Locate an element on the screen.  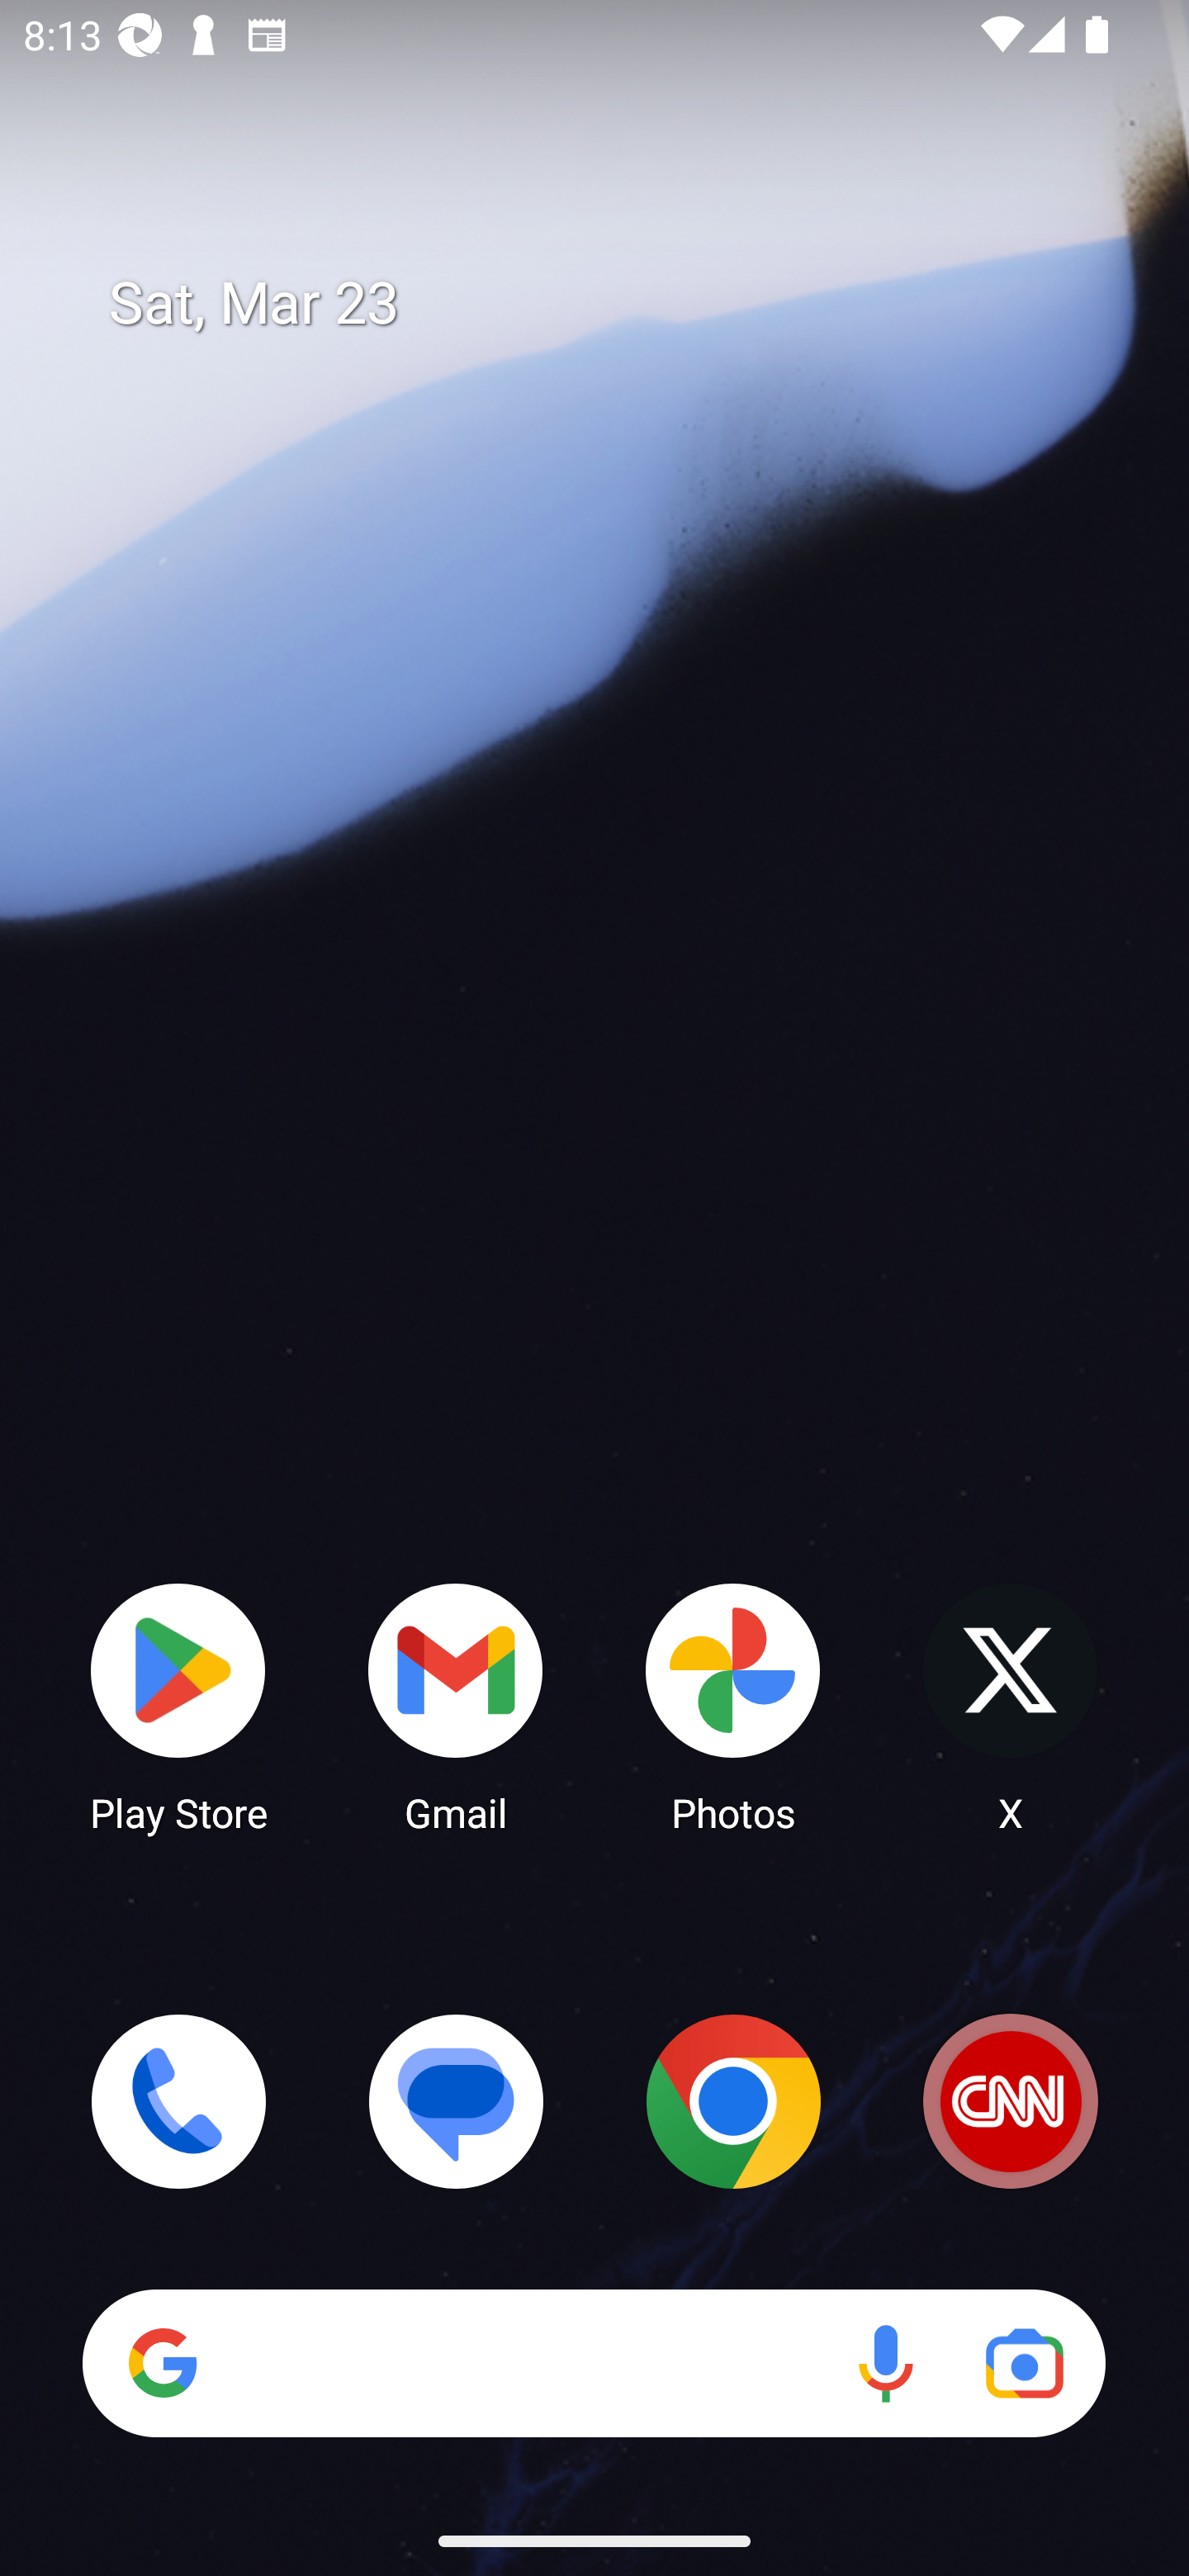
Photos is located at coordinates (733, 1706).